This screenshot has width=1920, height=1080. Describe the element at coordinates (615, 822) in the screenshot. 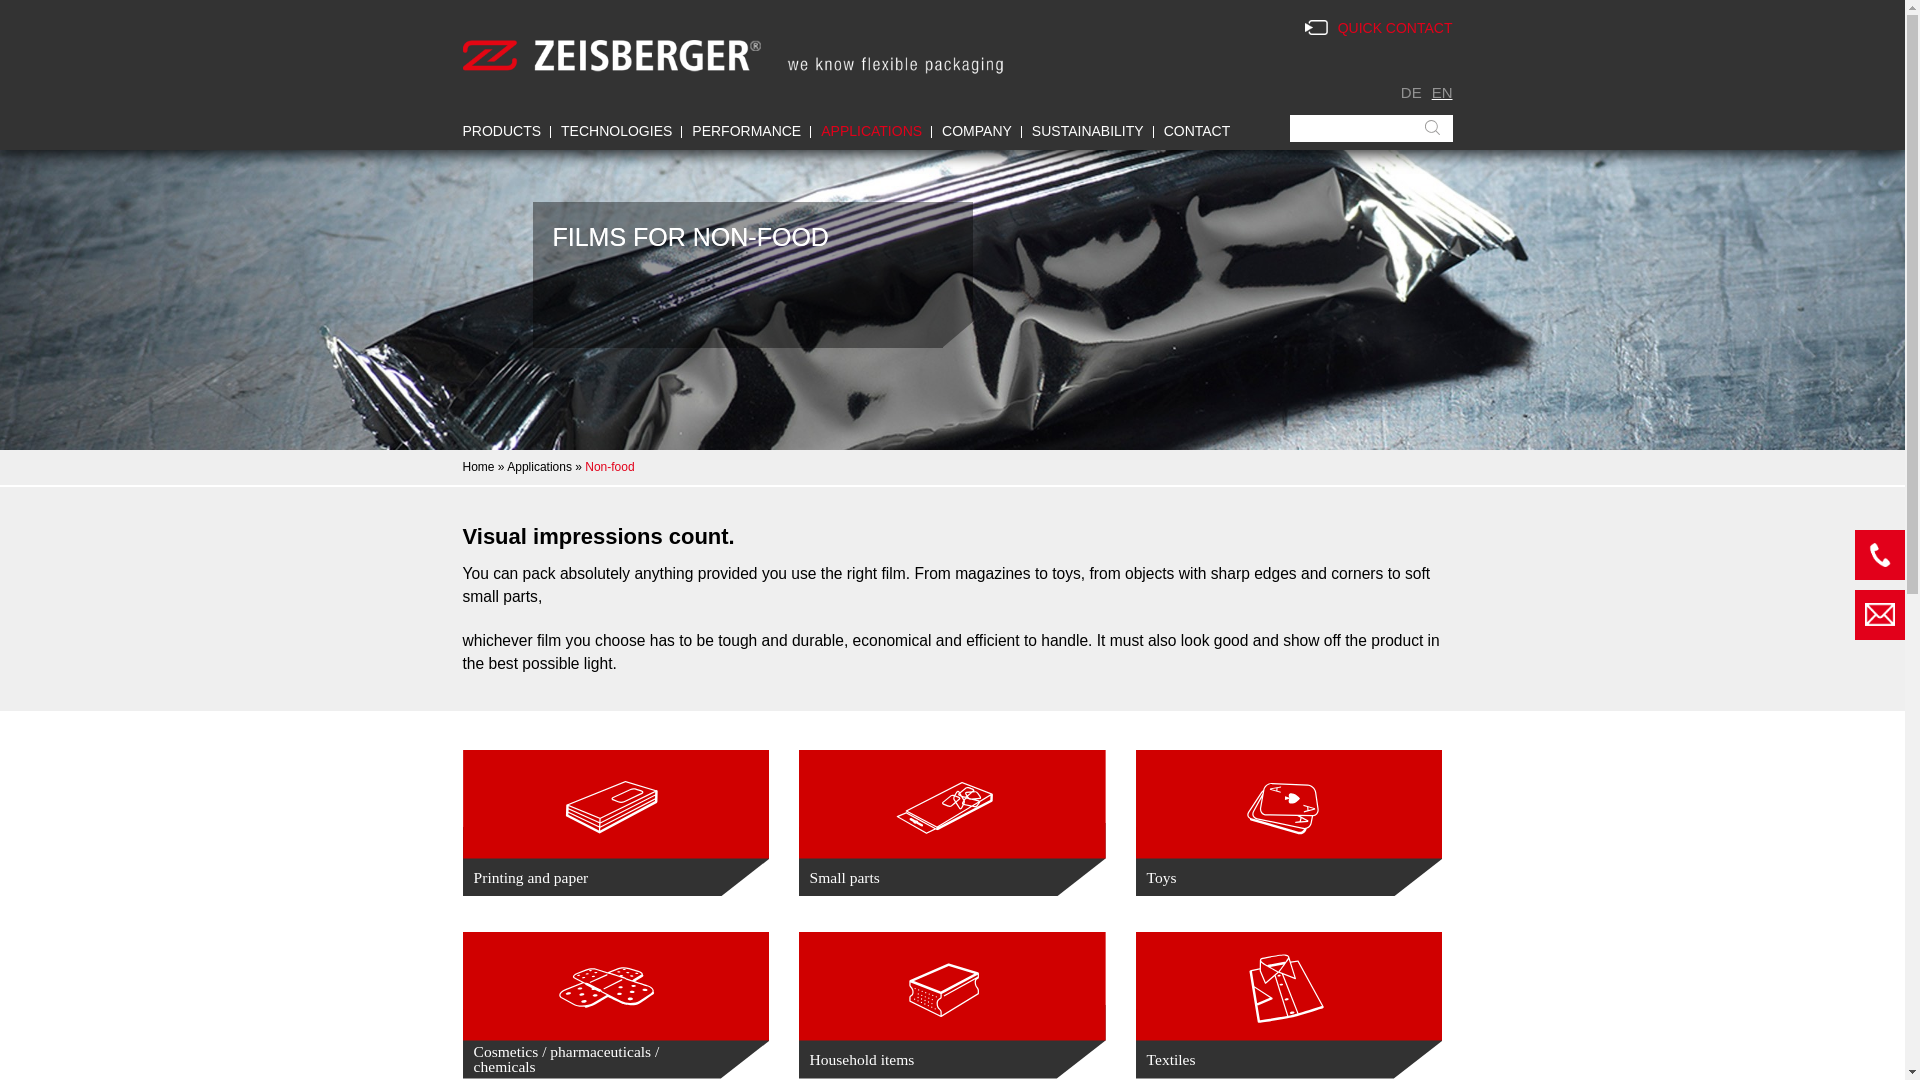

I see `Printing and paper` at that location.